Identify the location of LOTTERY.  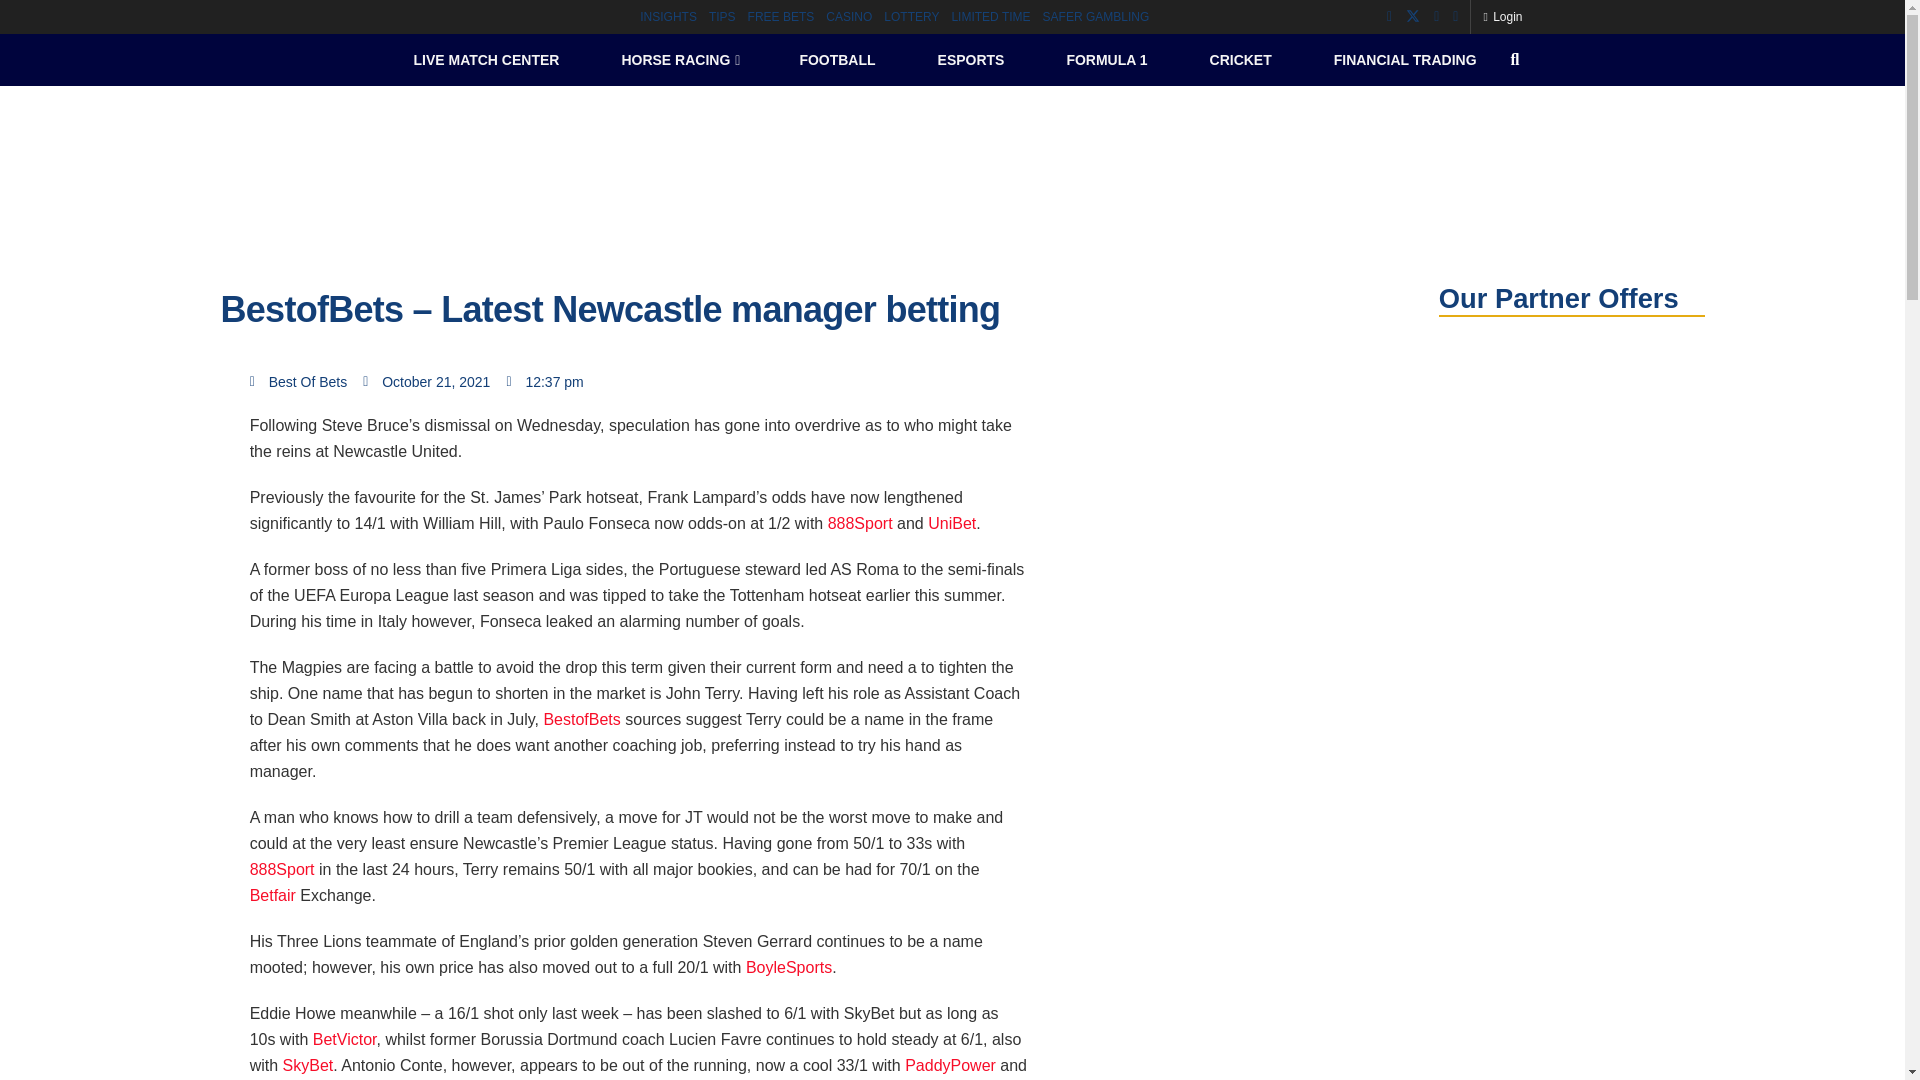
(910, 16).